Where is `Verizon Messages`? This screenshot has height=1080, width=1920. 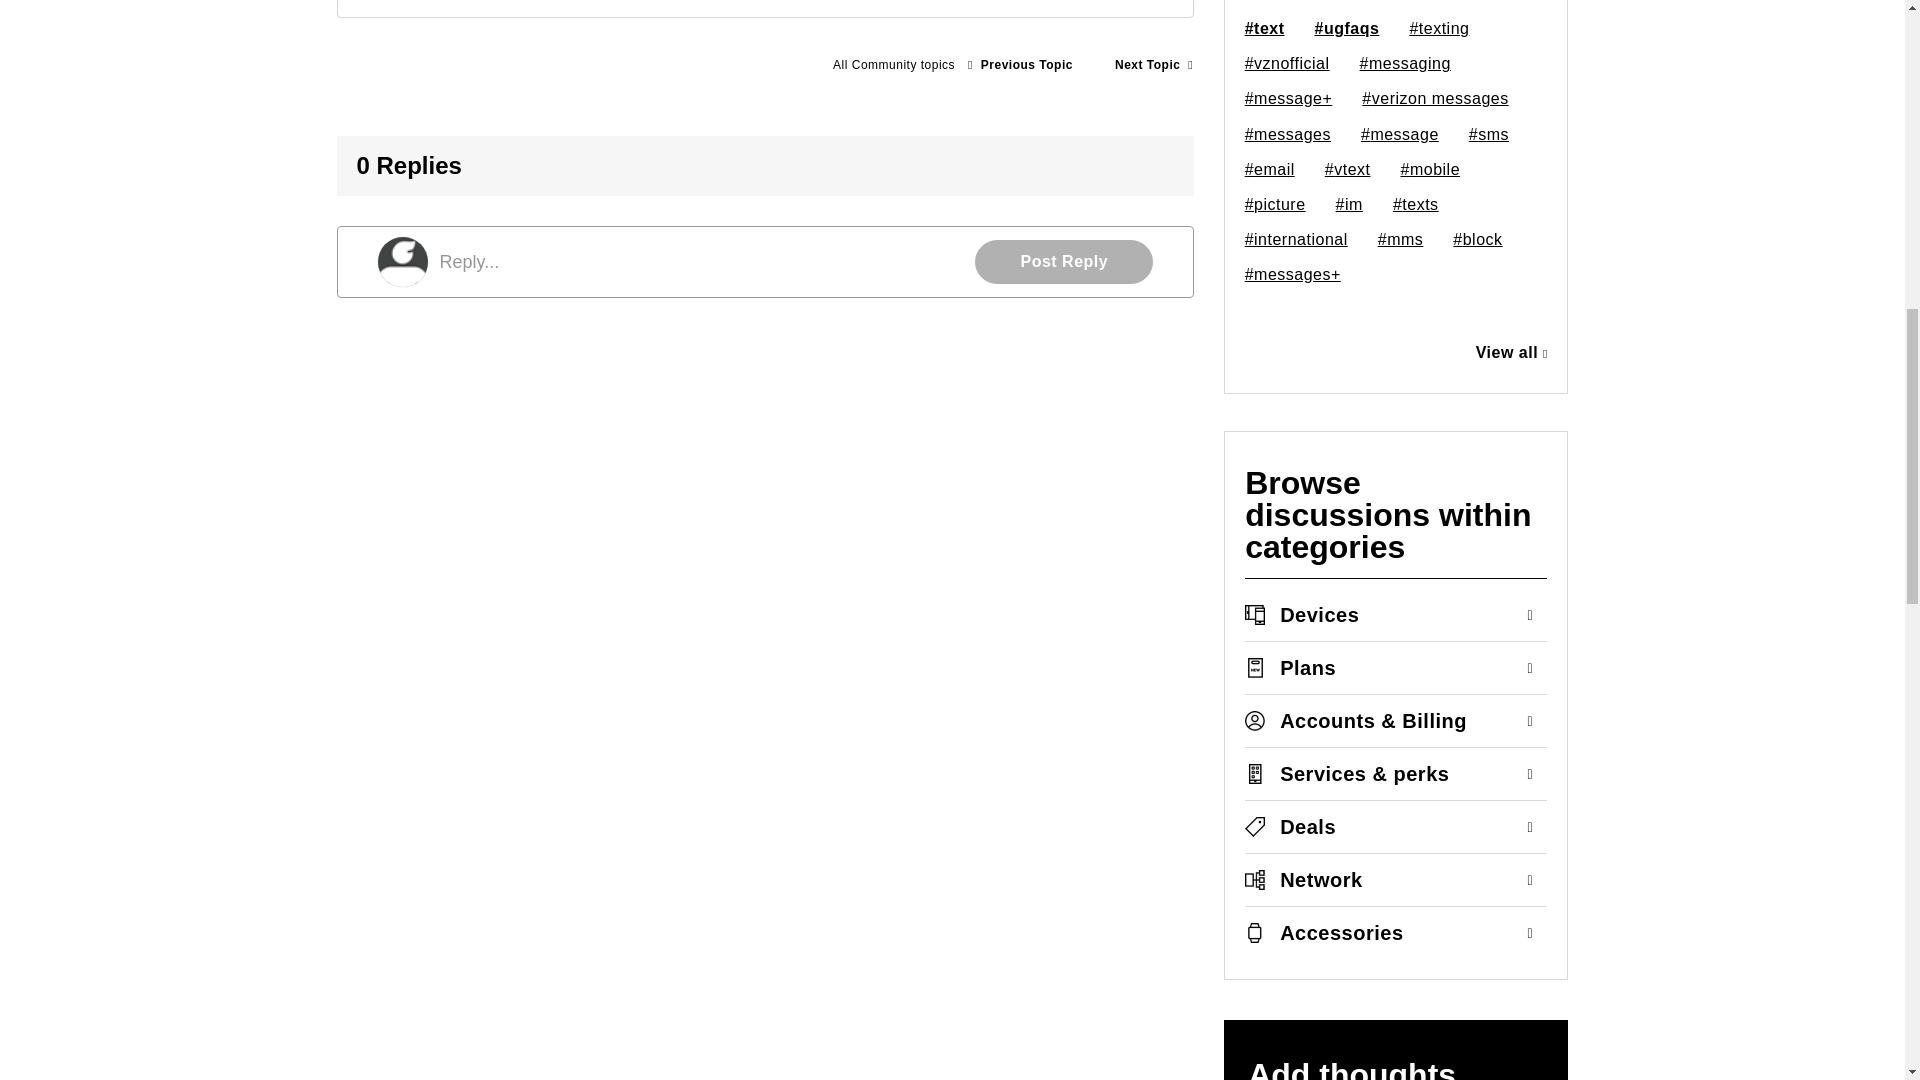
Verizon Messages is located at coordinates (893, 65).